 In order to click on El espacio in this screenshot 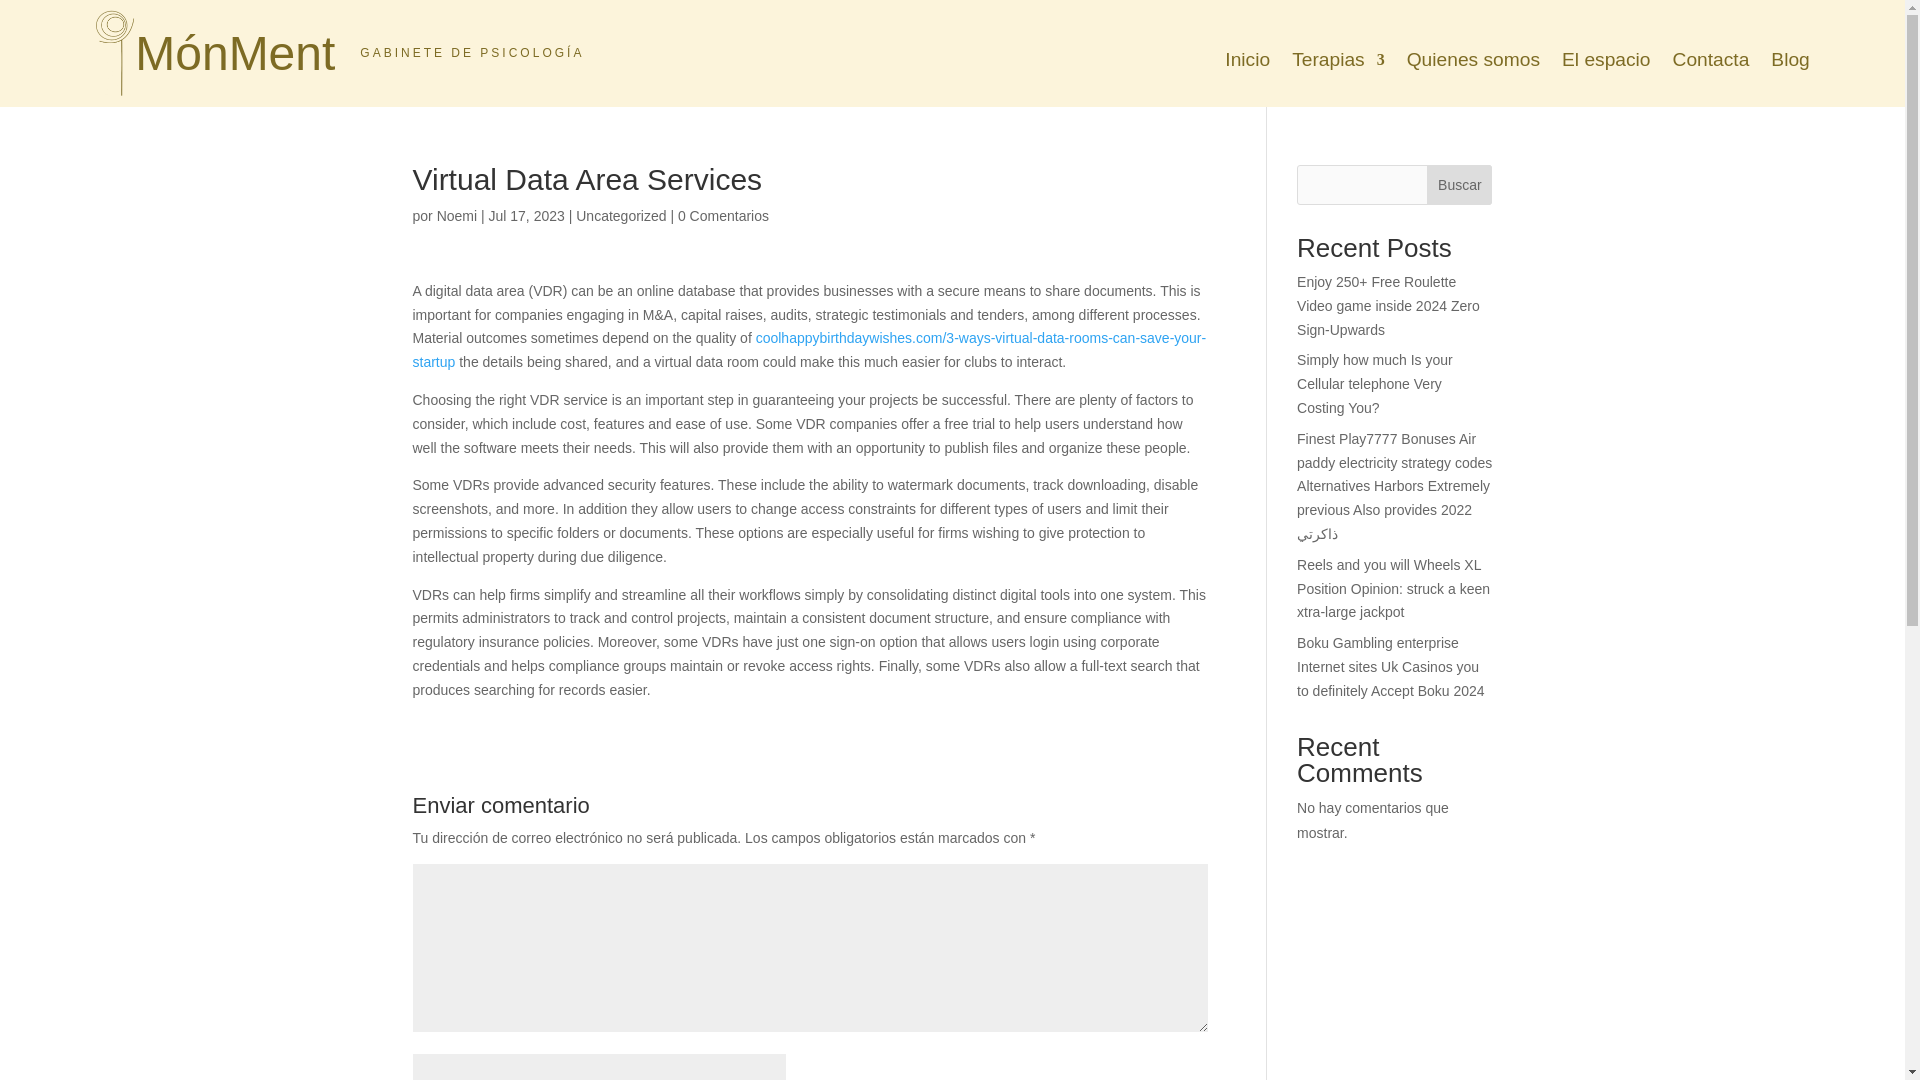, I will do `click(1606, 62)`.